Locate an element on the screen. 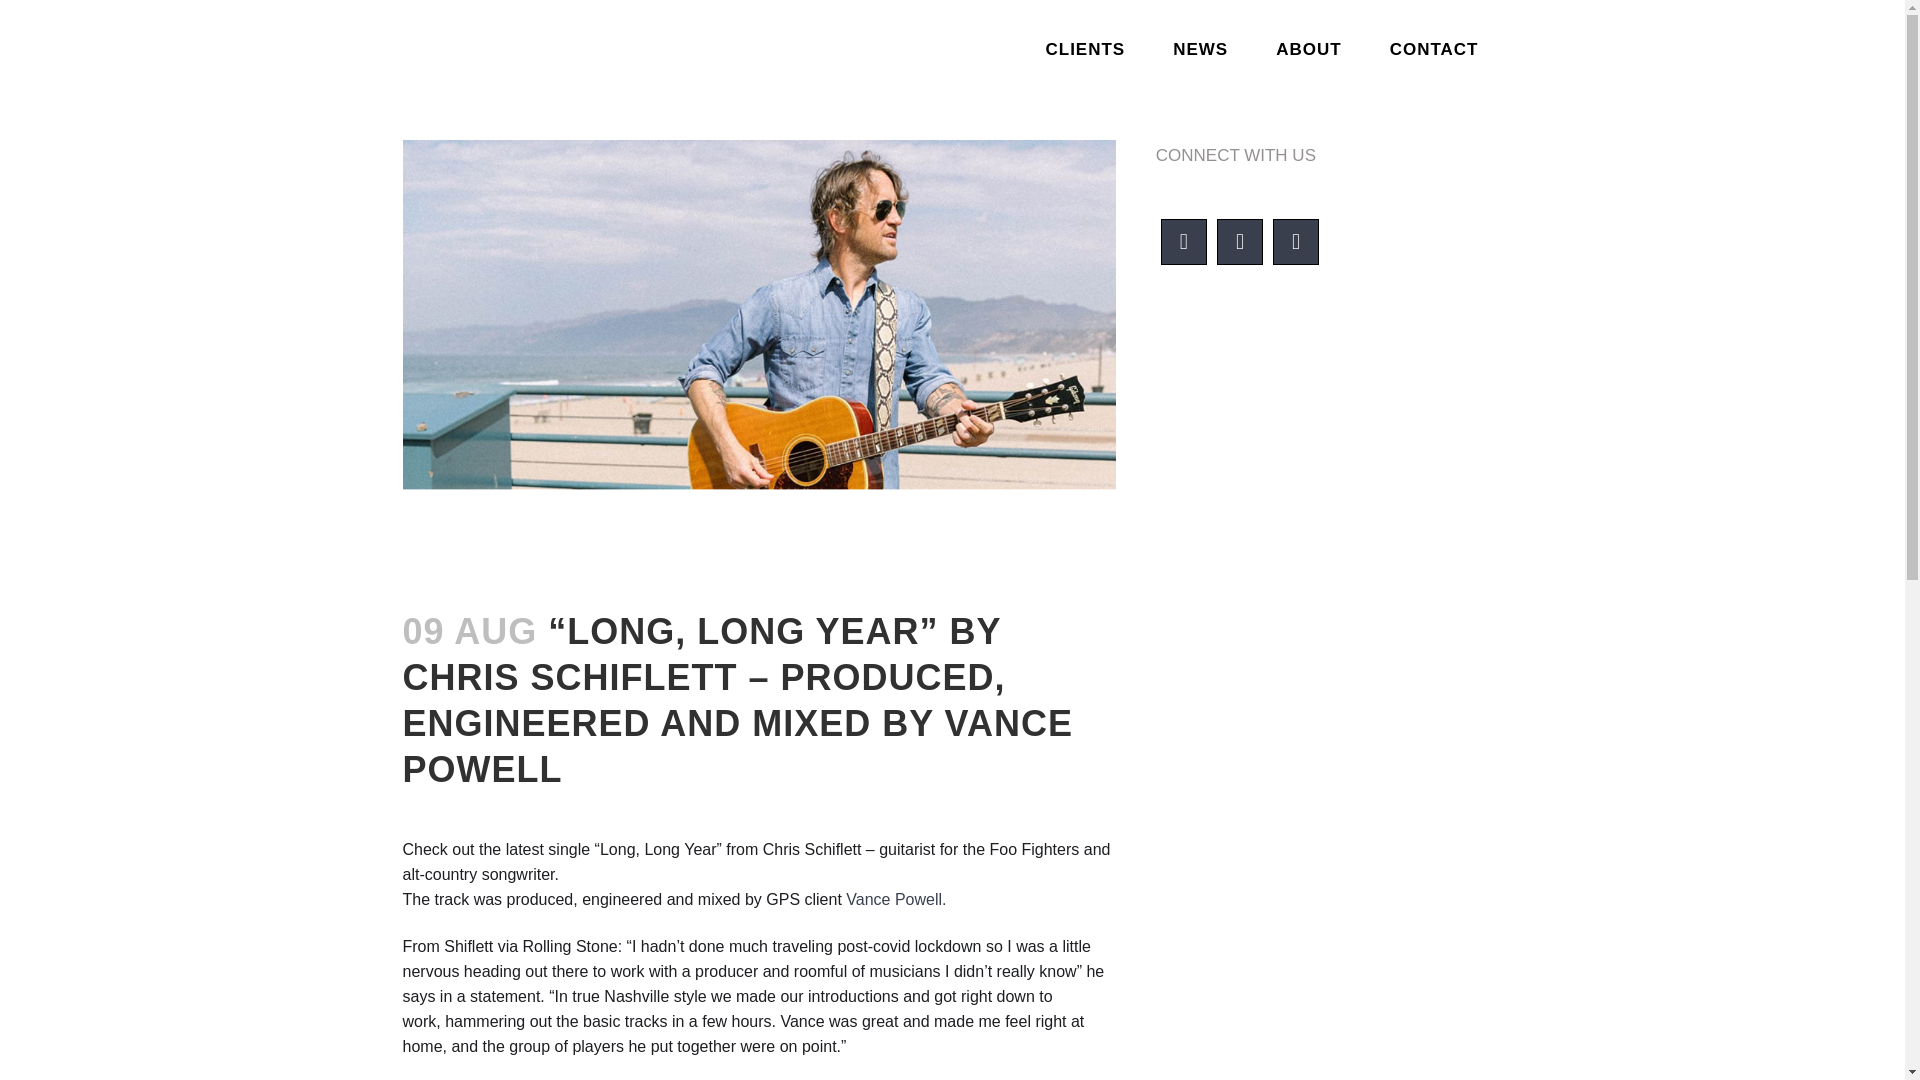 The image size is (1920, 1080). ABOUT is located at coordinates (1308, 50).